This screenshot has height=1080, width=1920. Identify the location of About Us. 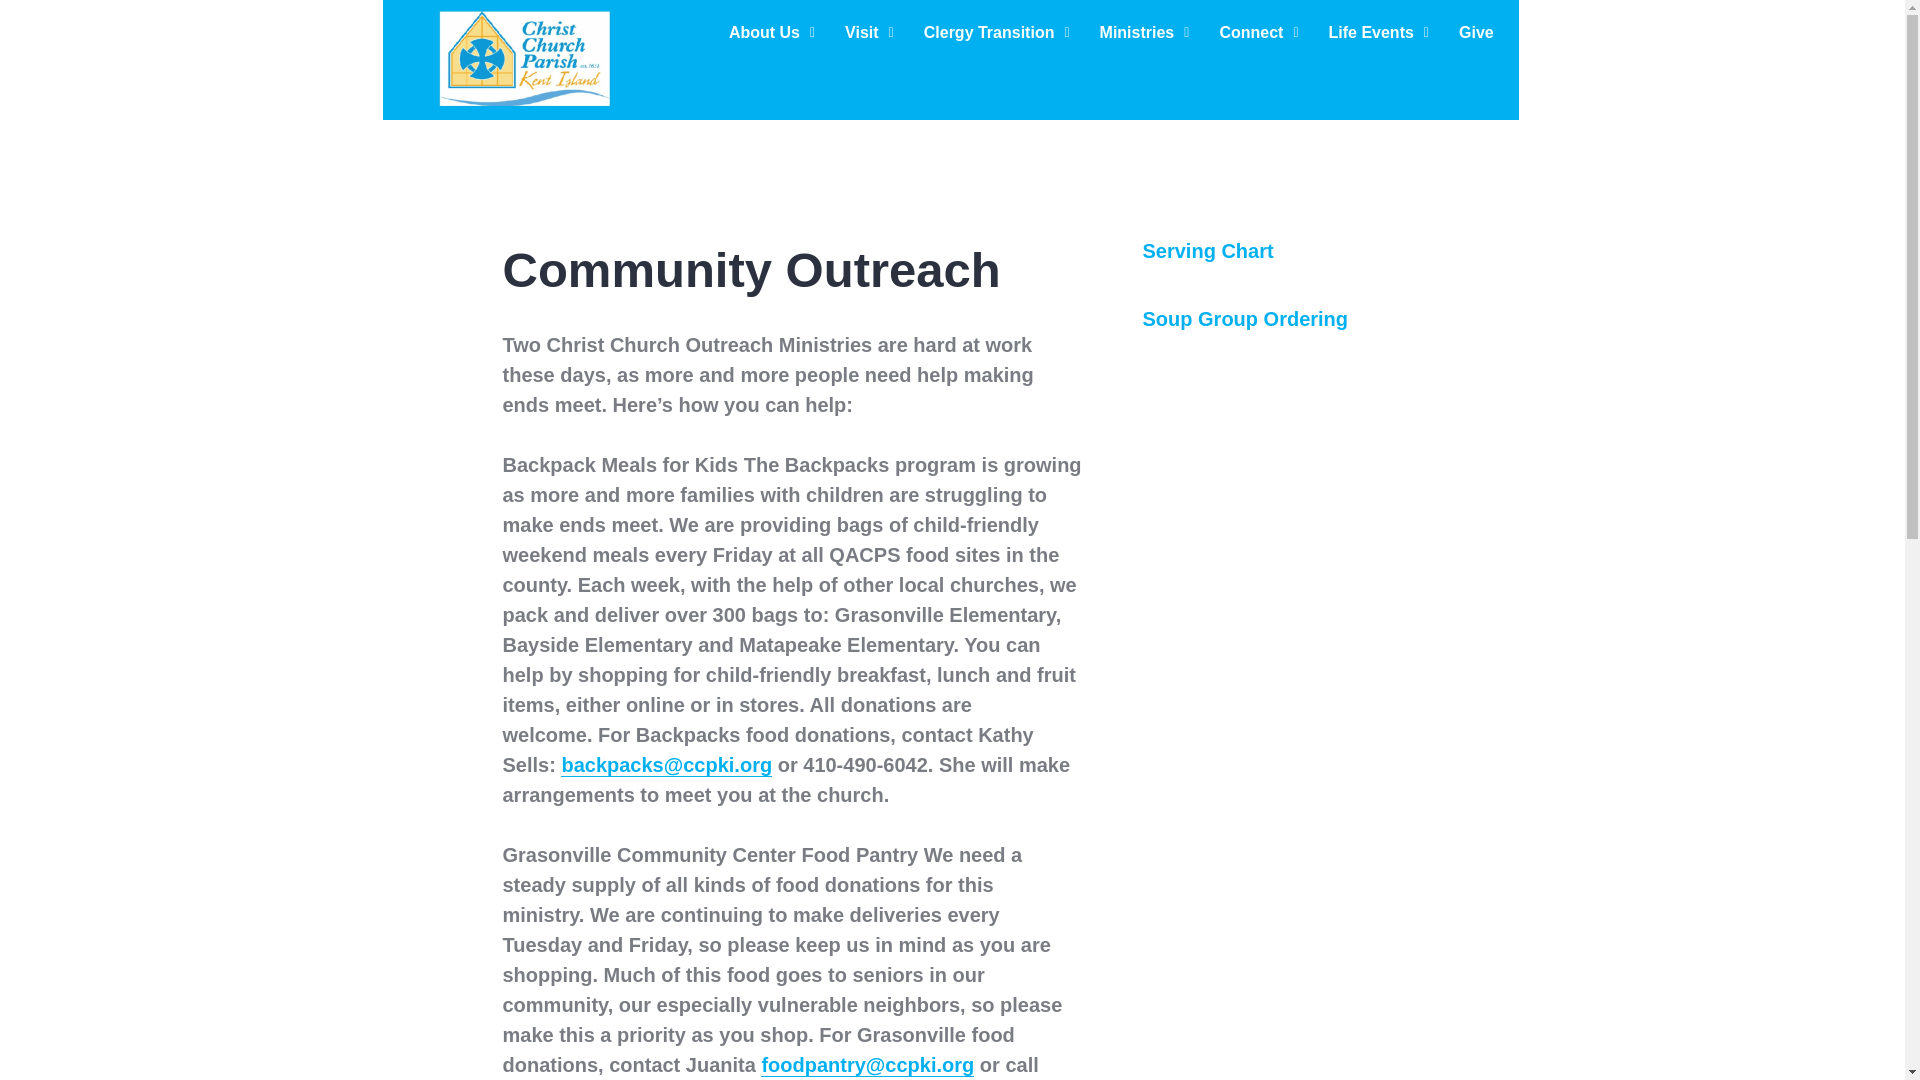
(772, 32).